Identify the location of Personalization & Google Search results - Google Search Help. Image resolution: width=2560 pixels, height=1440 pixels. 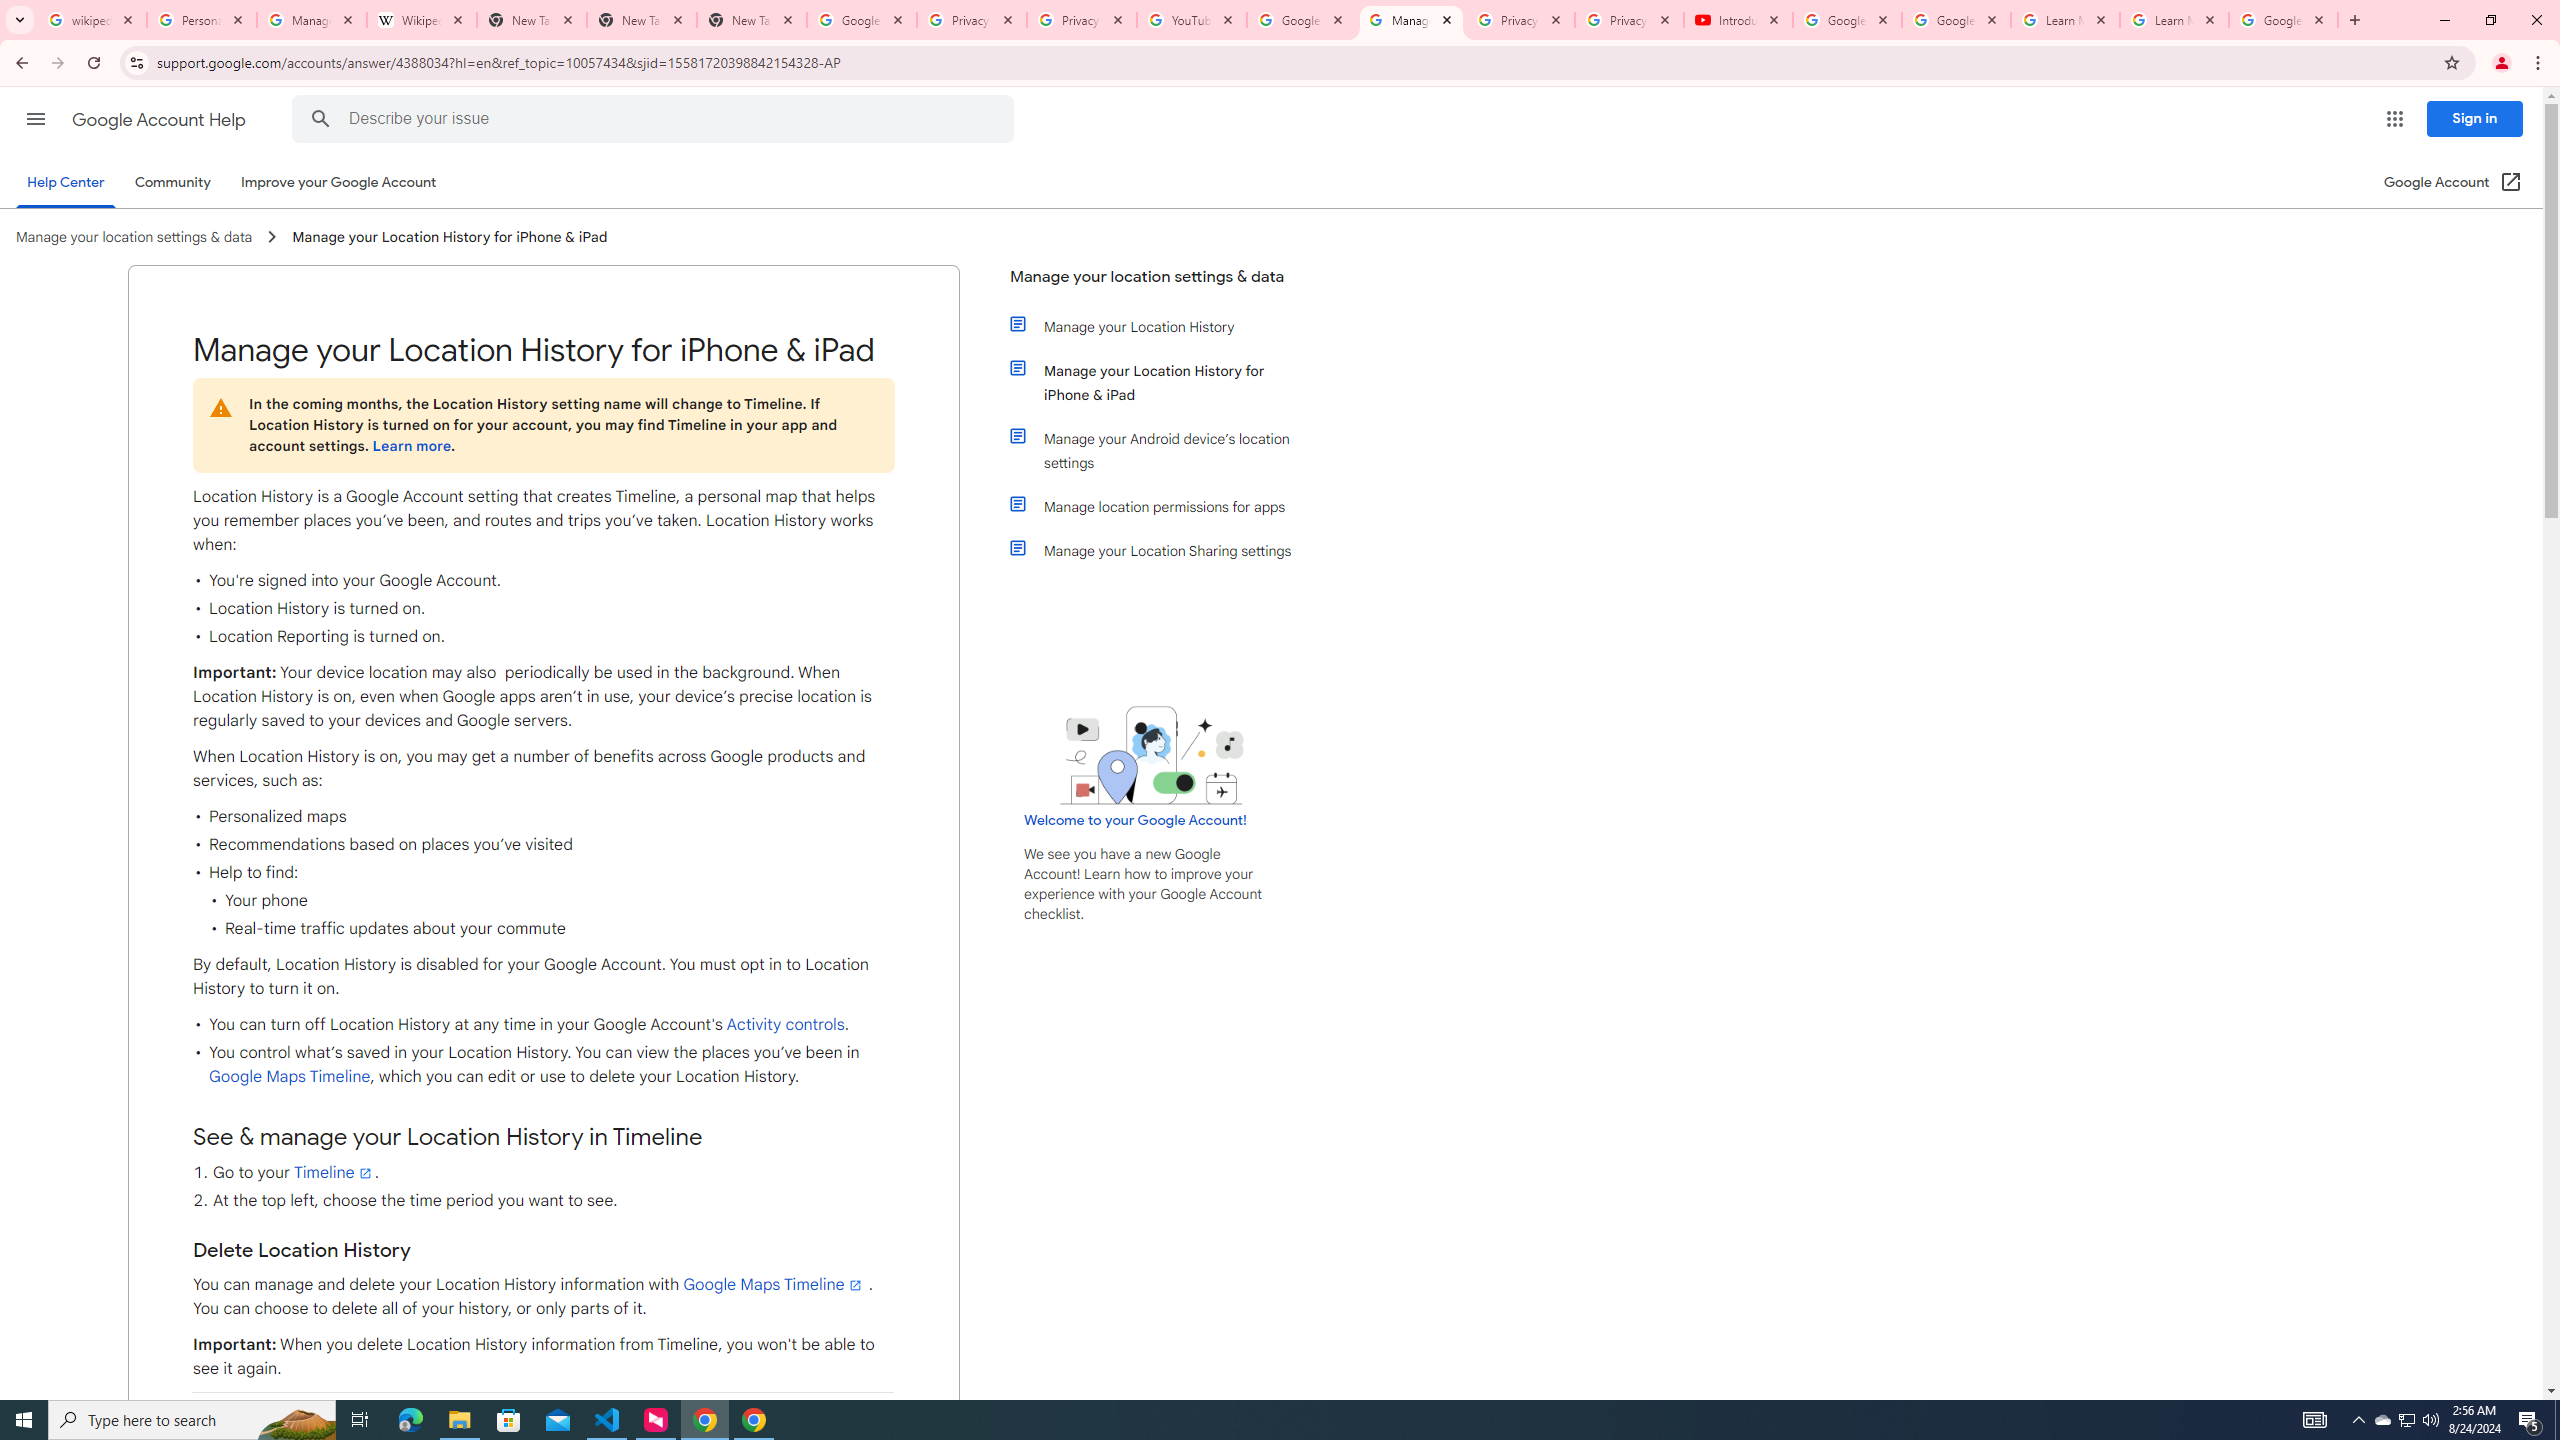
(202, 20).